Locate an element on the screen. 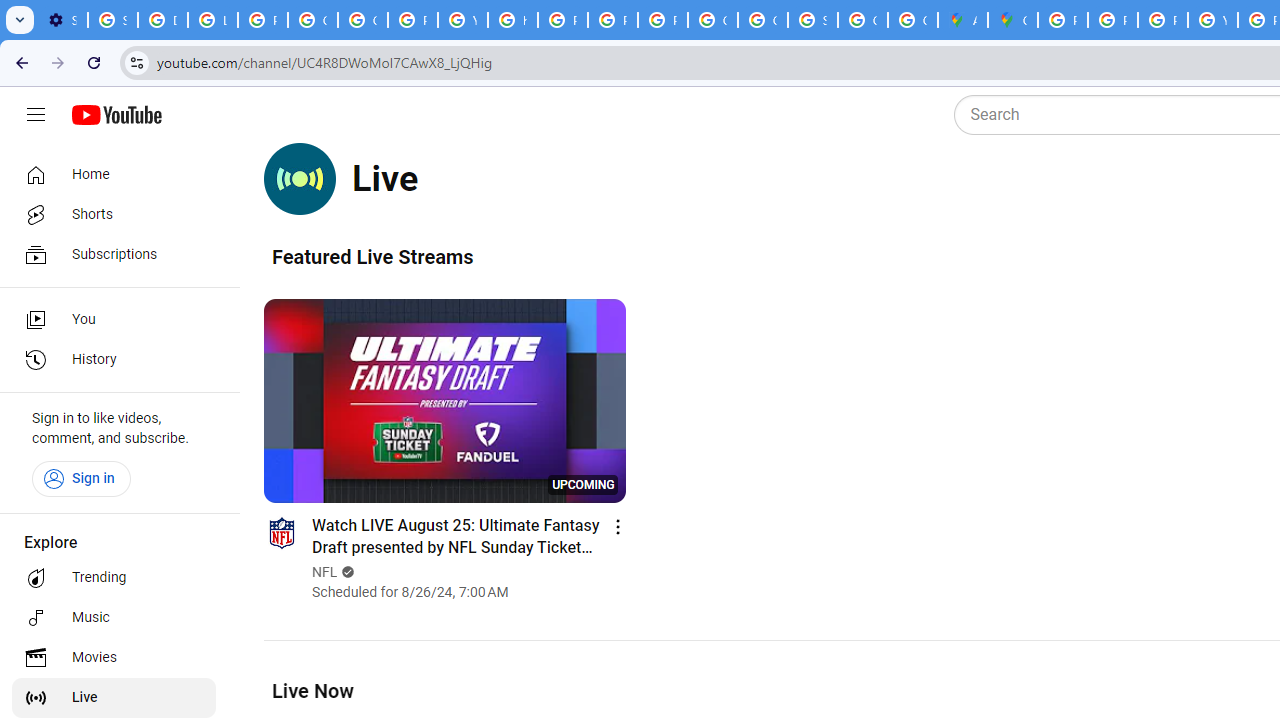 The height and width of the screenshot is (720, 1280). Live Now is located at coordinates (312, 690).